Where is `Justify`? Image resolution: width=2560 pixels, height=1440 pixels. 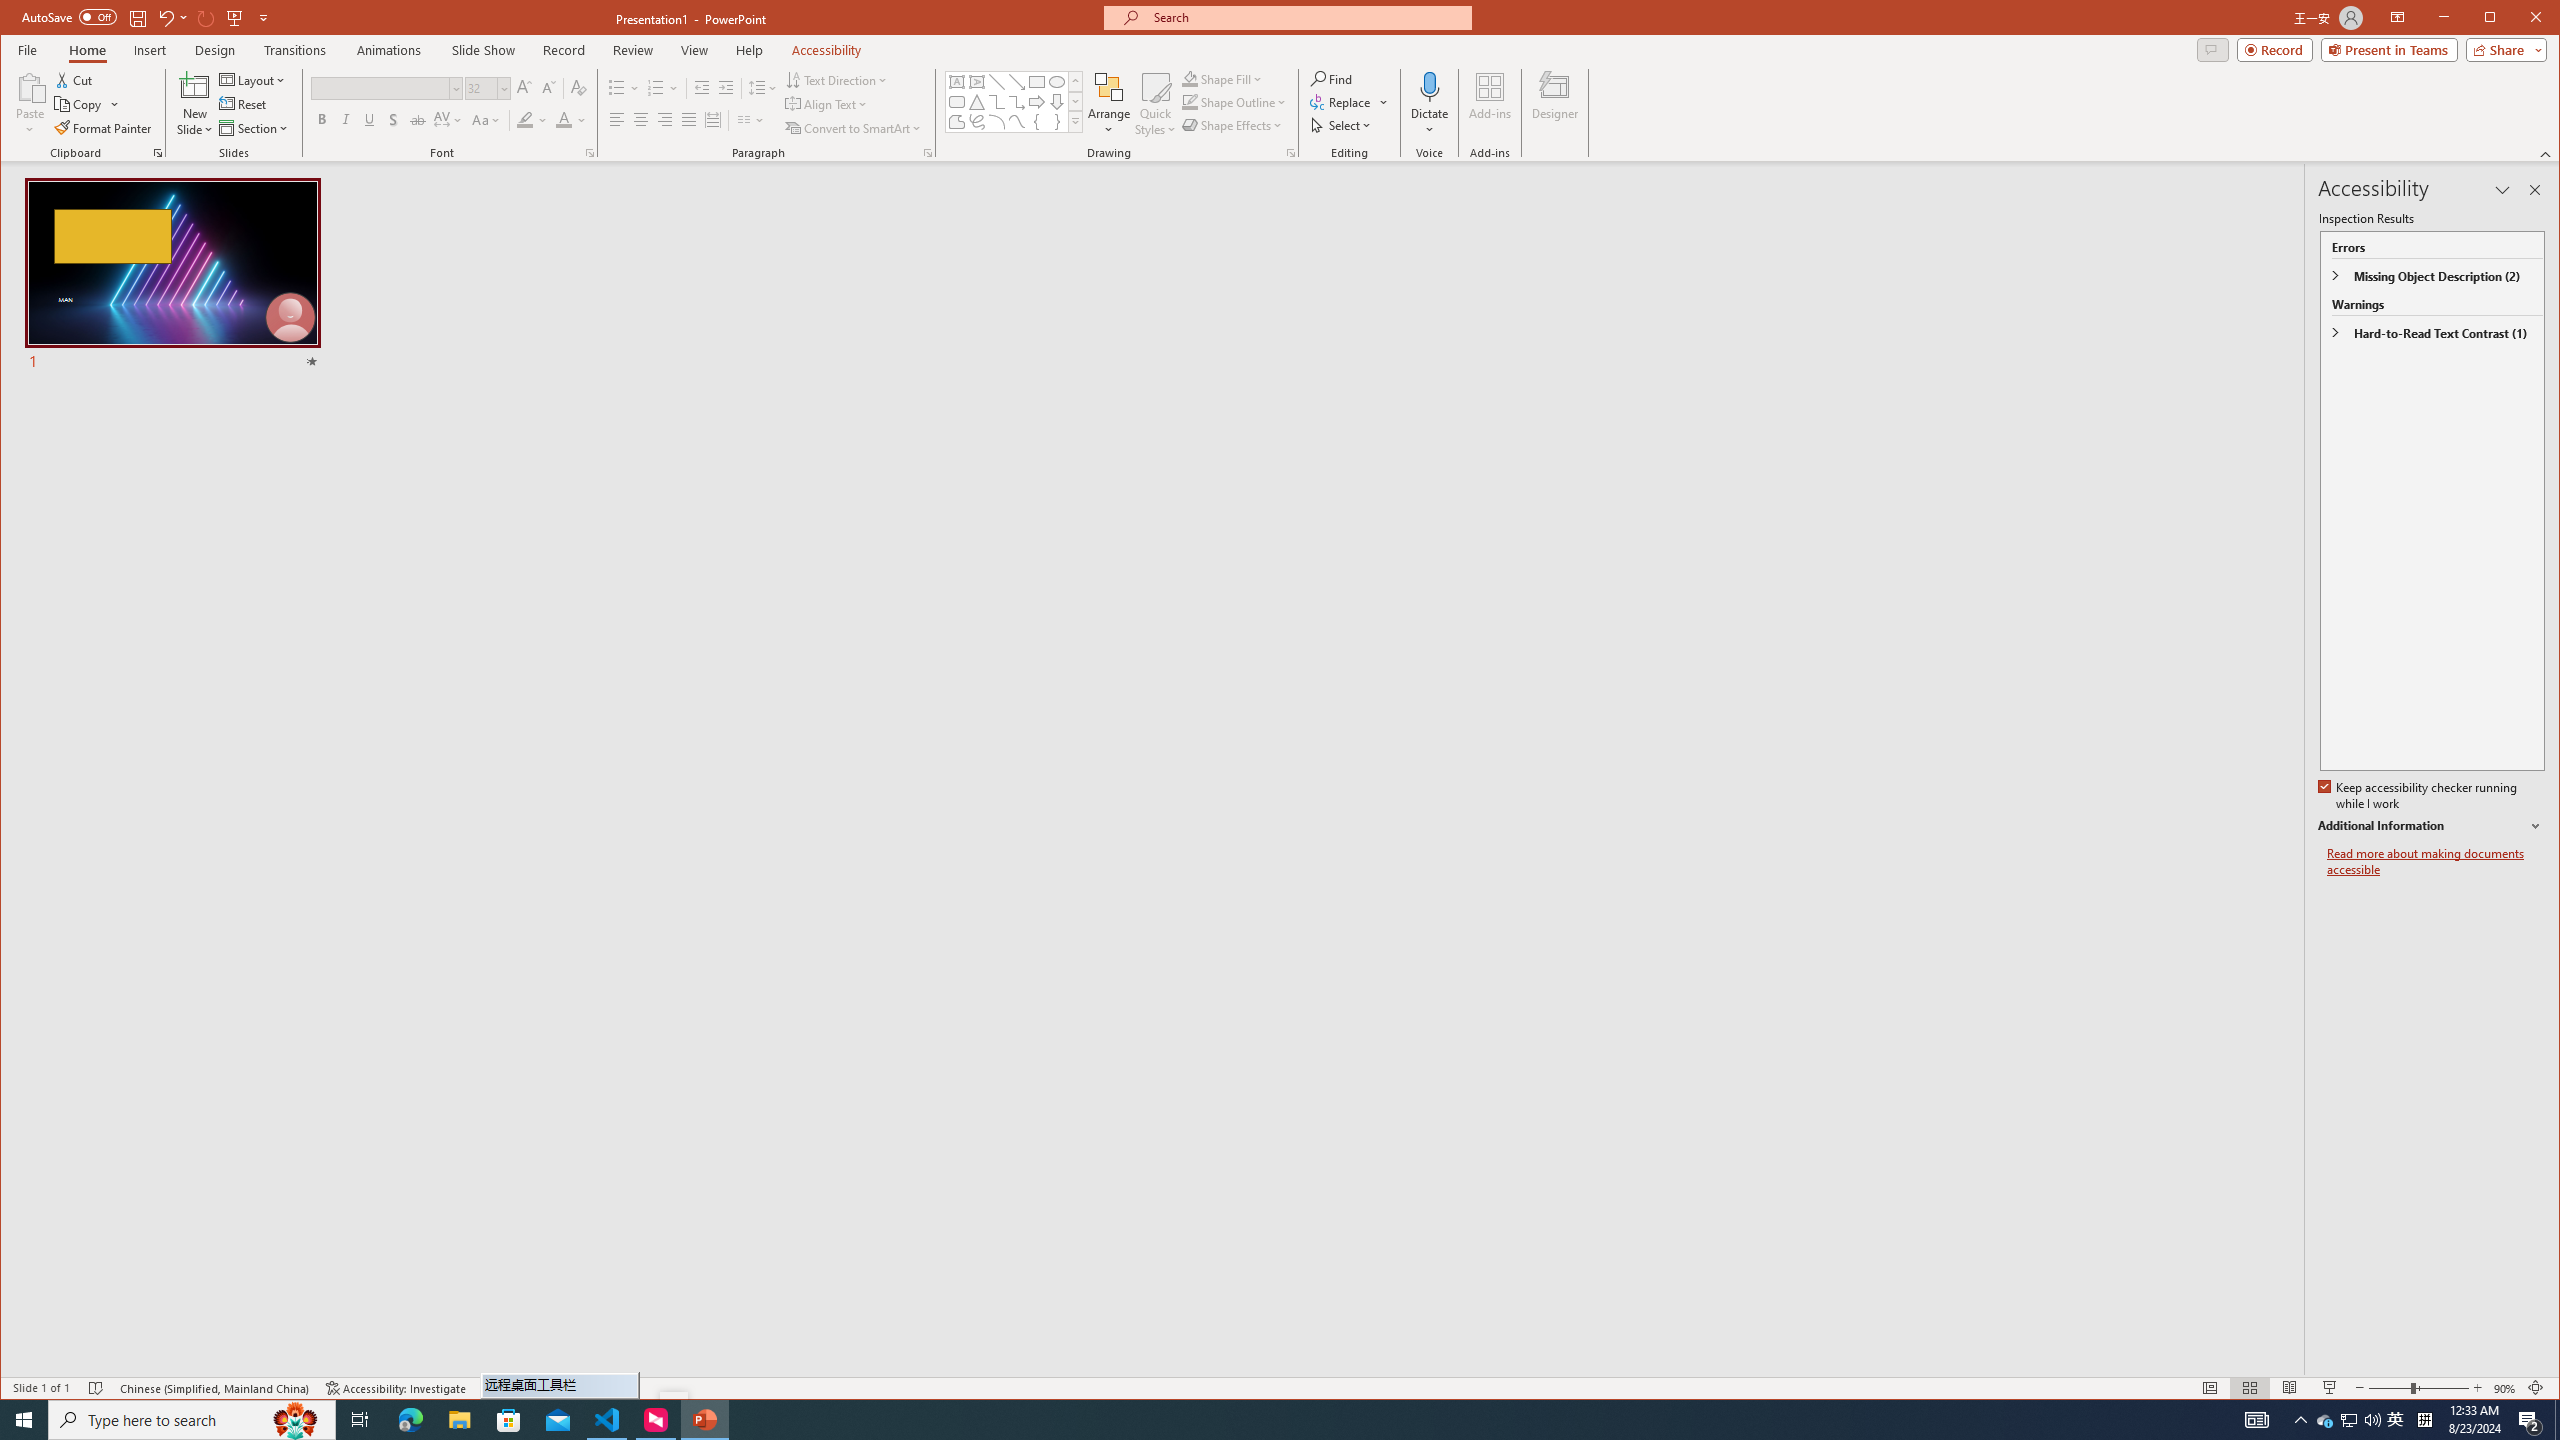
Justify is located at coordinates (688, 120).